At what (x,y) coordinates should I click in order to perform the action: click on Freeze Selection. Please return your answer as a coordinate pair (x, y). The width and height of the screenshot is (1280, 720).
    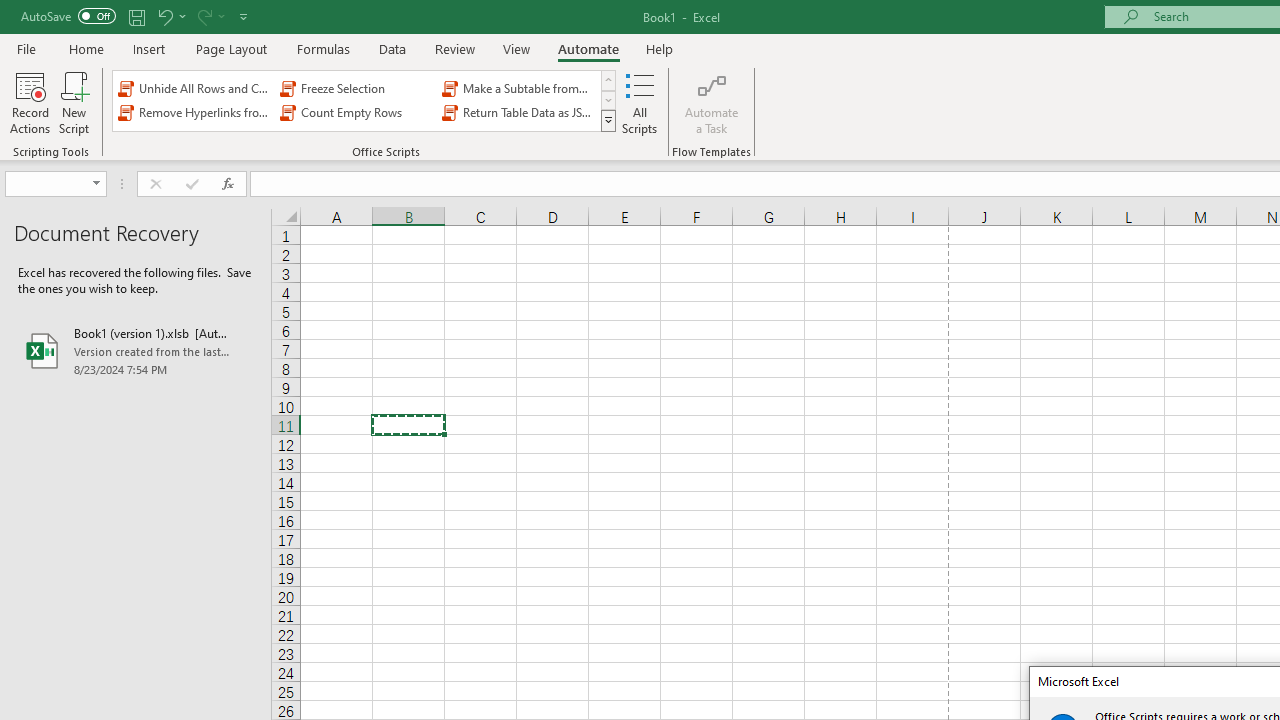
    Looking at the image, I should click on (356, 88).